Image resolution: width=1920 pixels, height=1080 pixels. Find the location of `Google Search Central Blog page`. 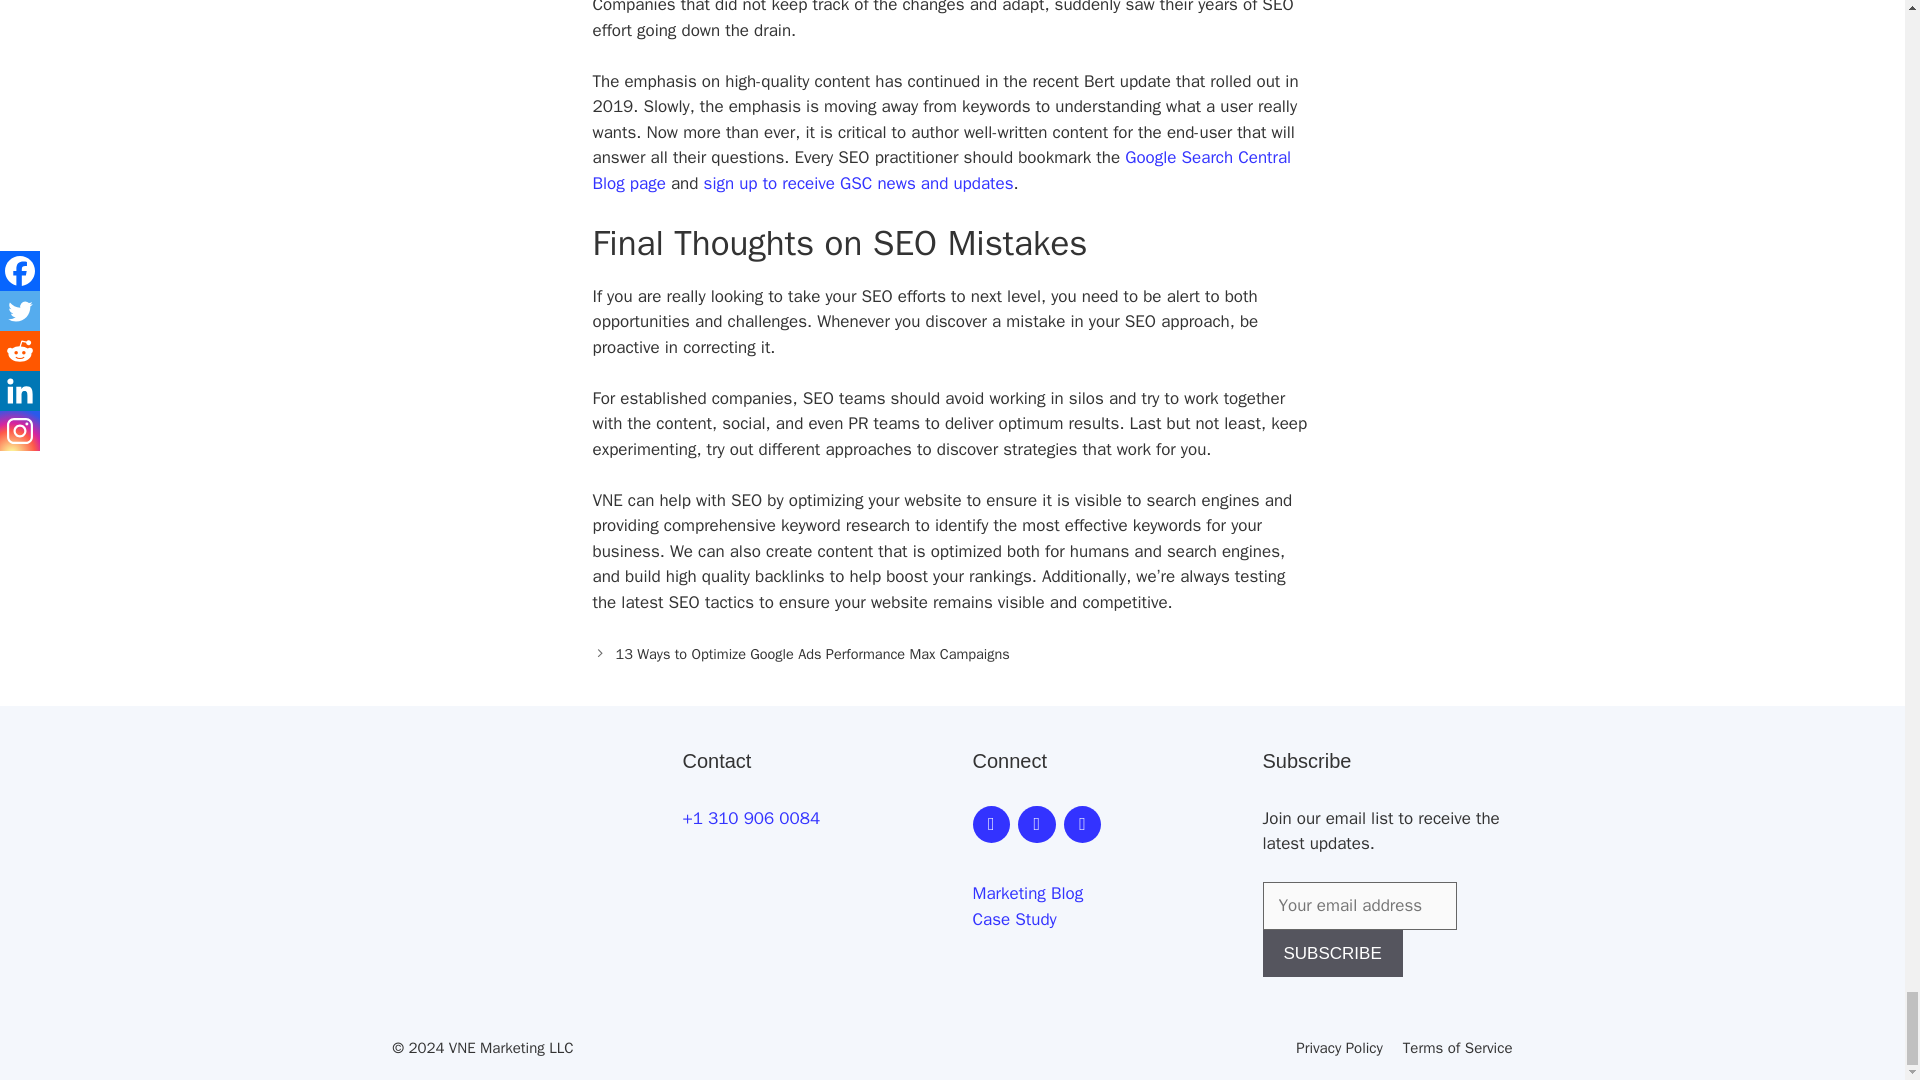

Google Search Central Blog page is located at coordinates (940, 170).